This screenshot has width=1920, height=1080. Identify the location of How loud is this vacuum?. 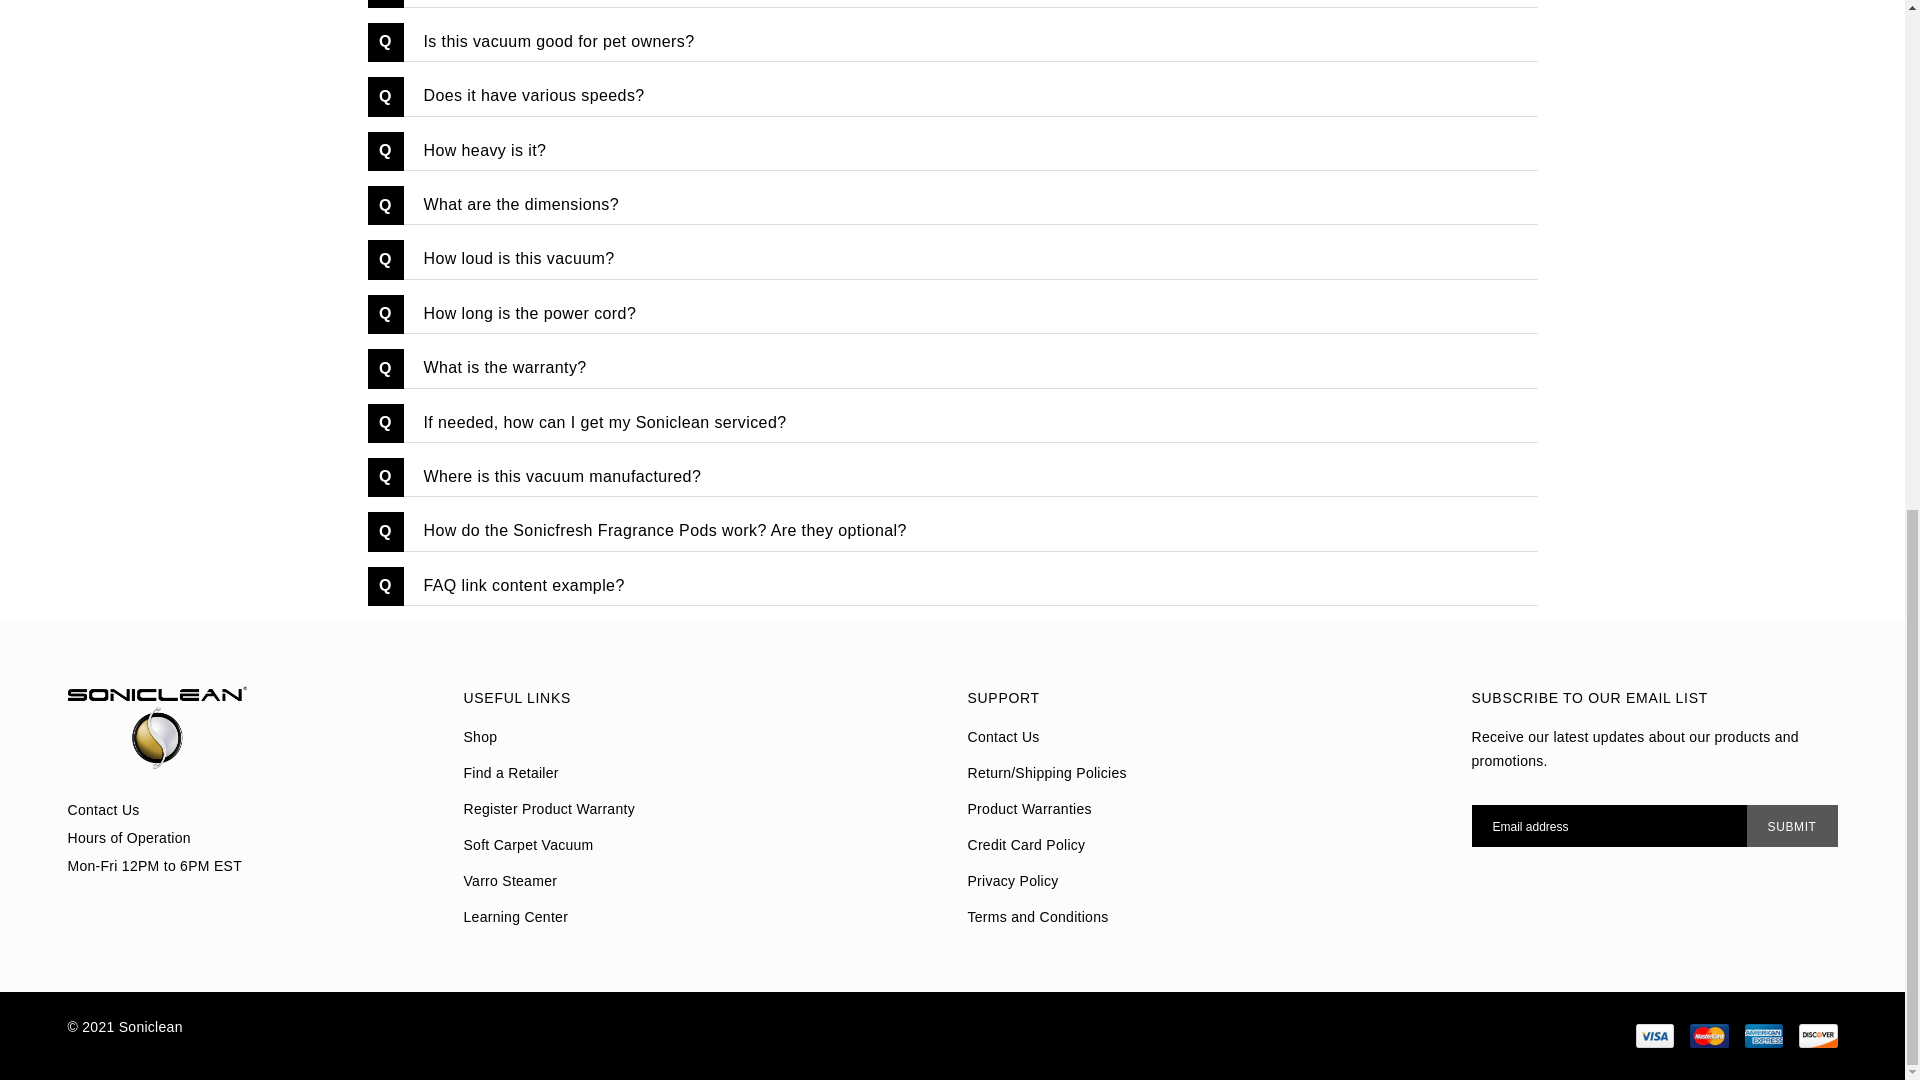
(970, 258).